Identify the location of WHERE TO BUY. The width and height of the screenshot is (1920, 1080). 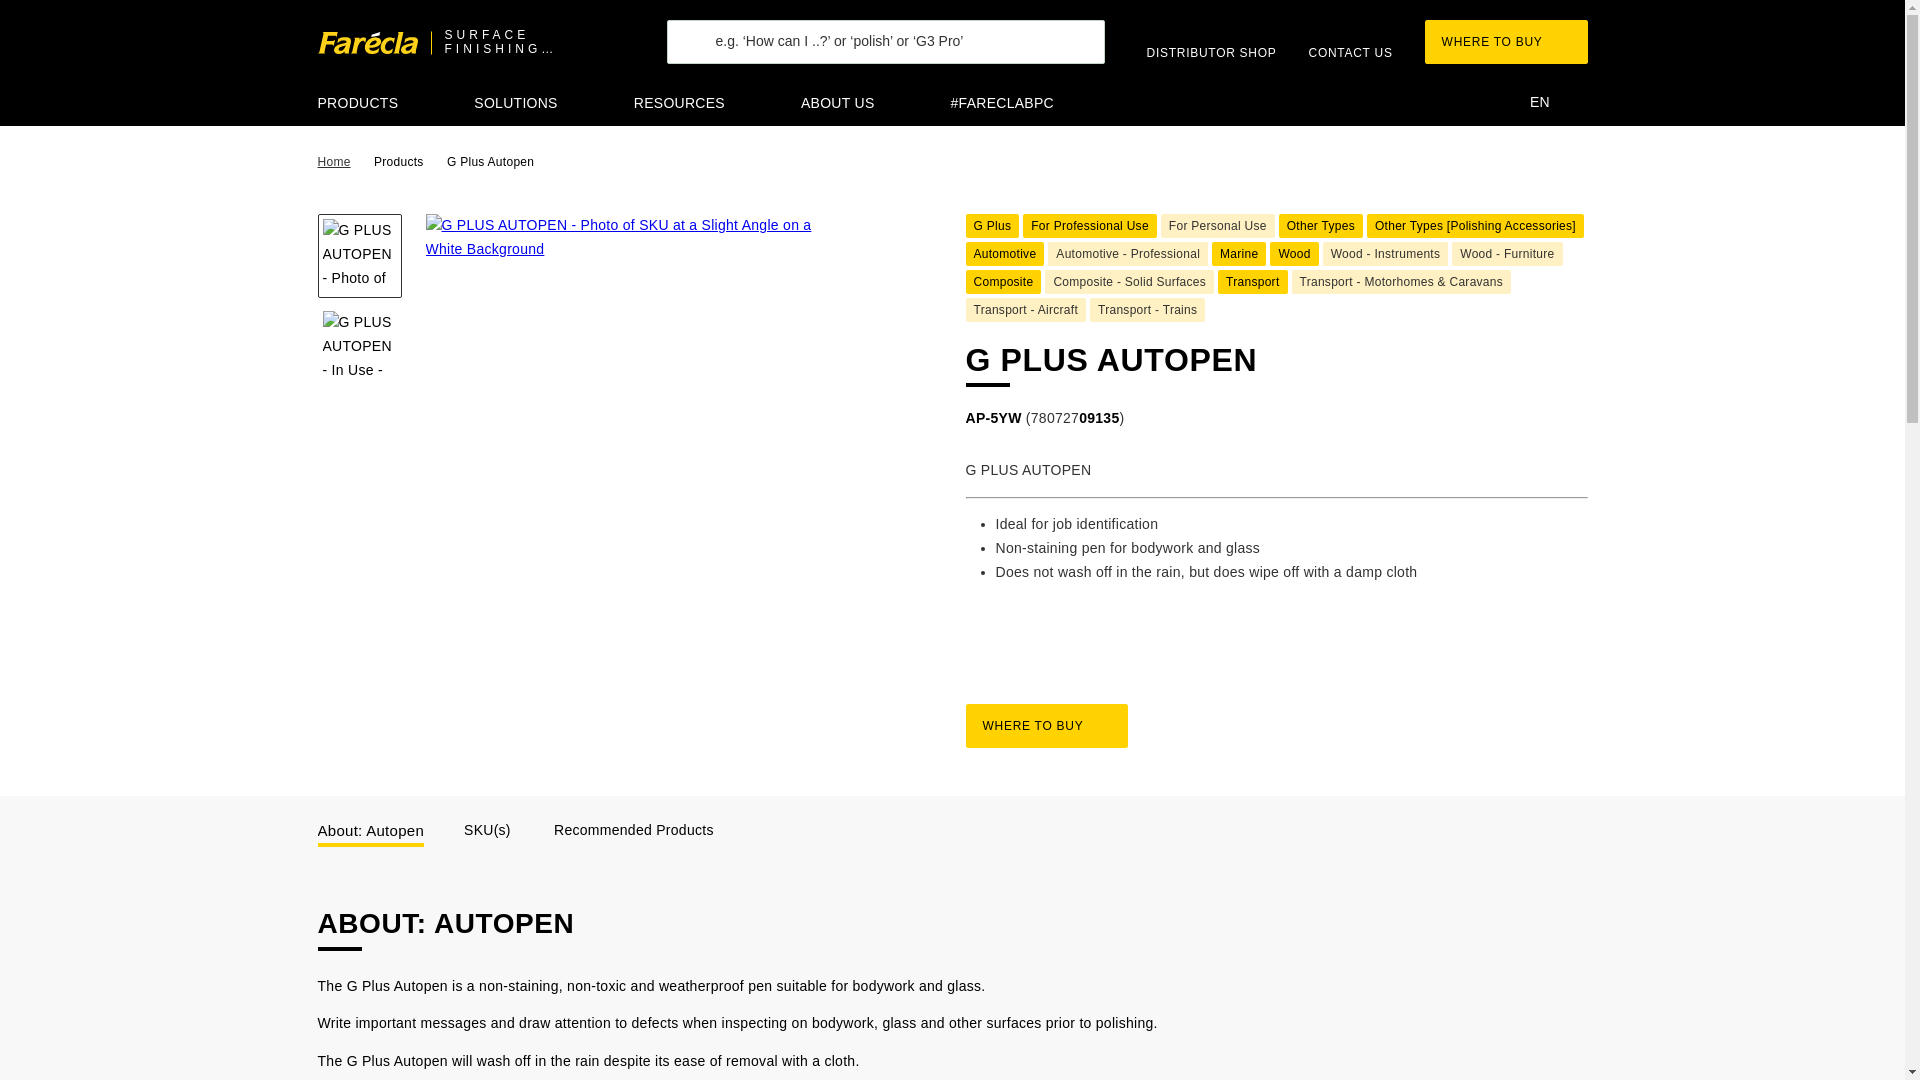
(1506, 42).